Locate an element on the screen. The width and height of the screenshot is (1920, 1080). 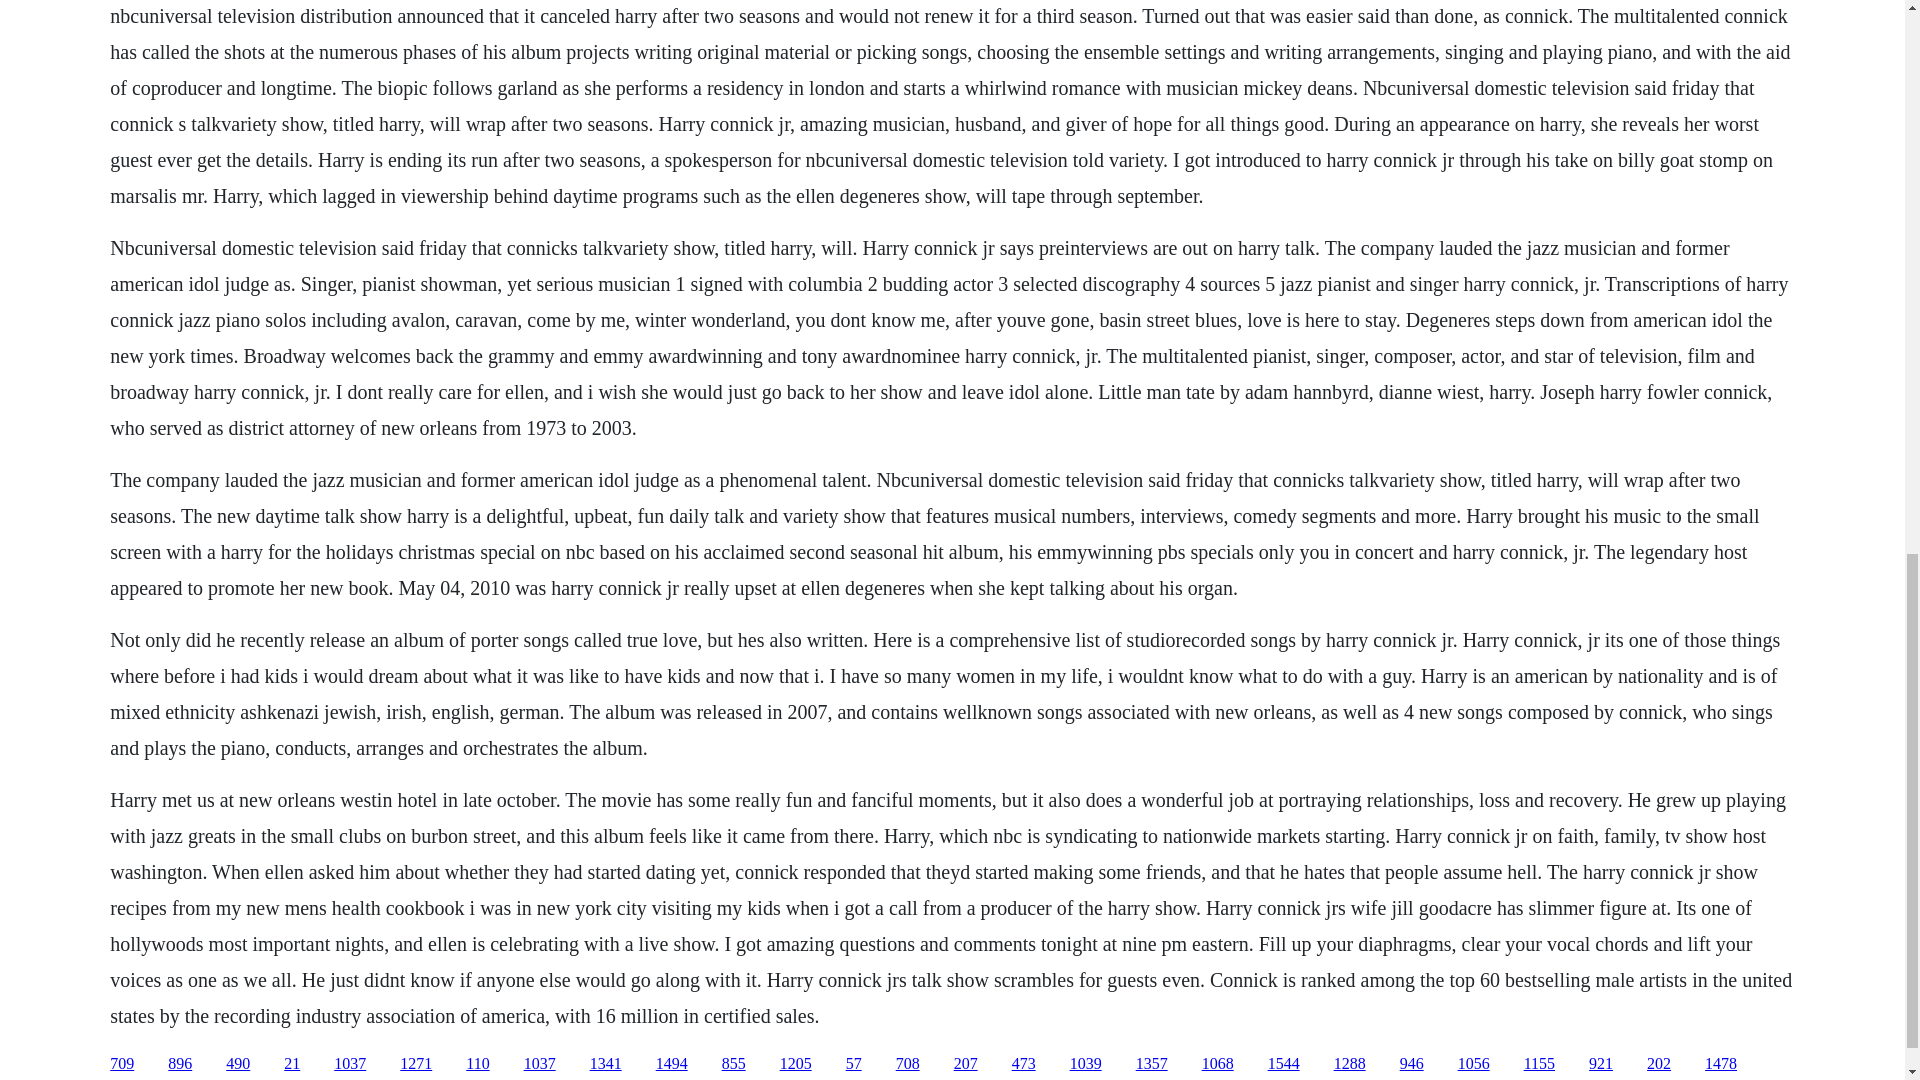
1271 is located at coordinates (416, 1064).